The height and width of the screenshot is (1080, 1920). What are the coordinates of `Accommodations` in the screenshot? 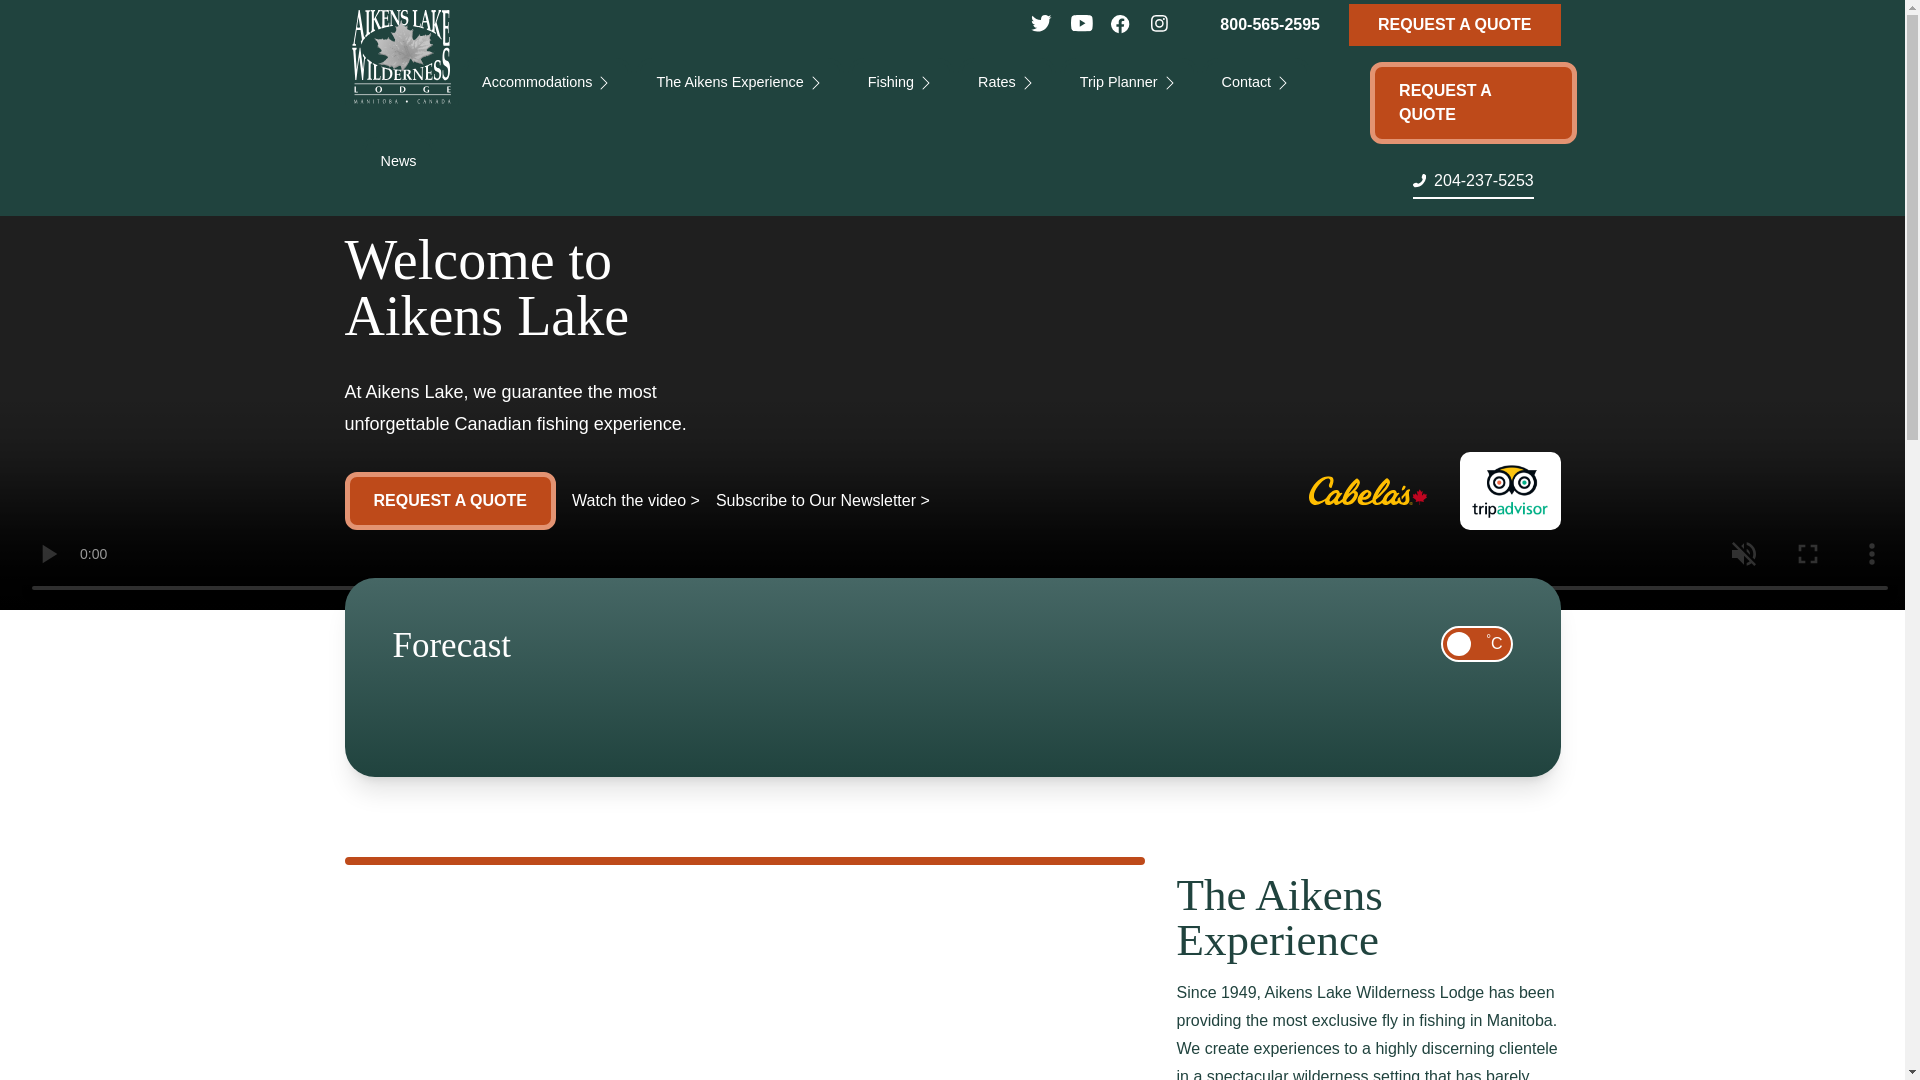 It's located at (546, 82).